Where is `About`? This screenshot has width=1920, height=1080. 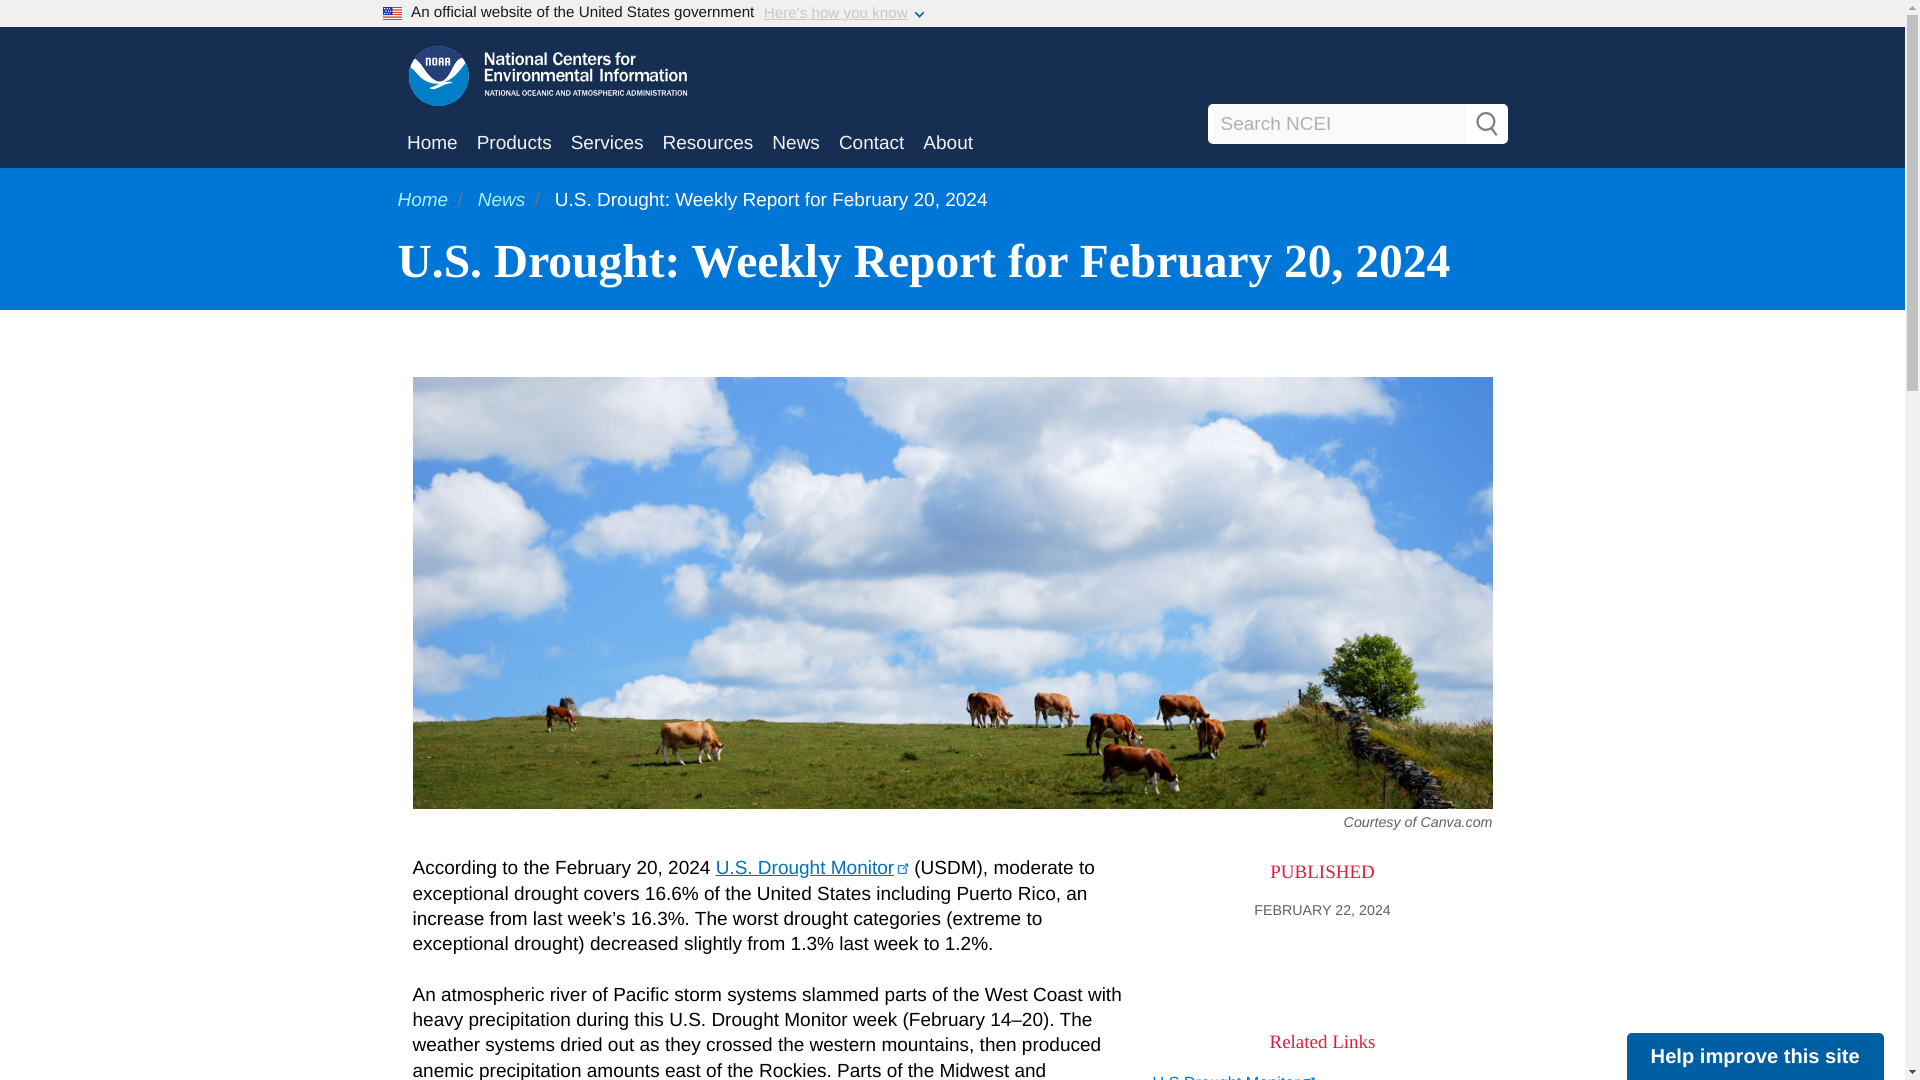 About is located at coordinates (948, 144).